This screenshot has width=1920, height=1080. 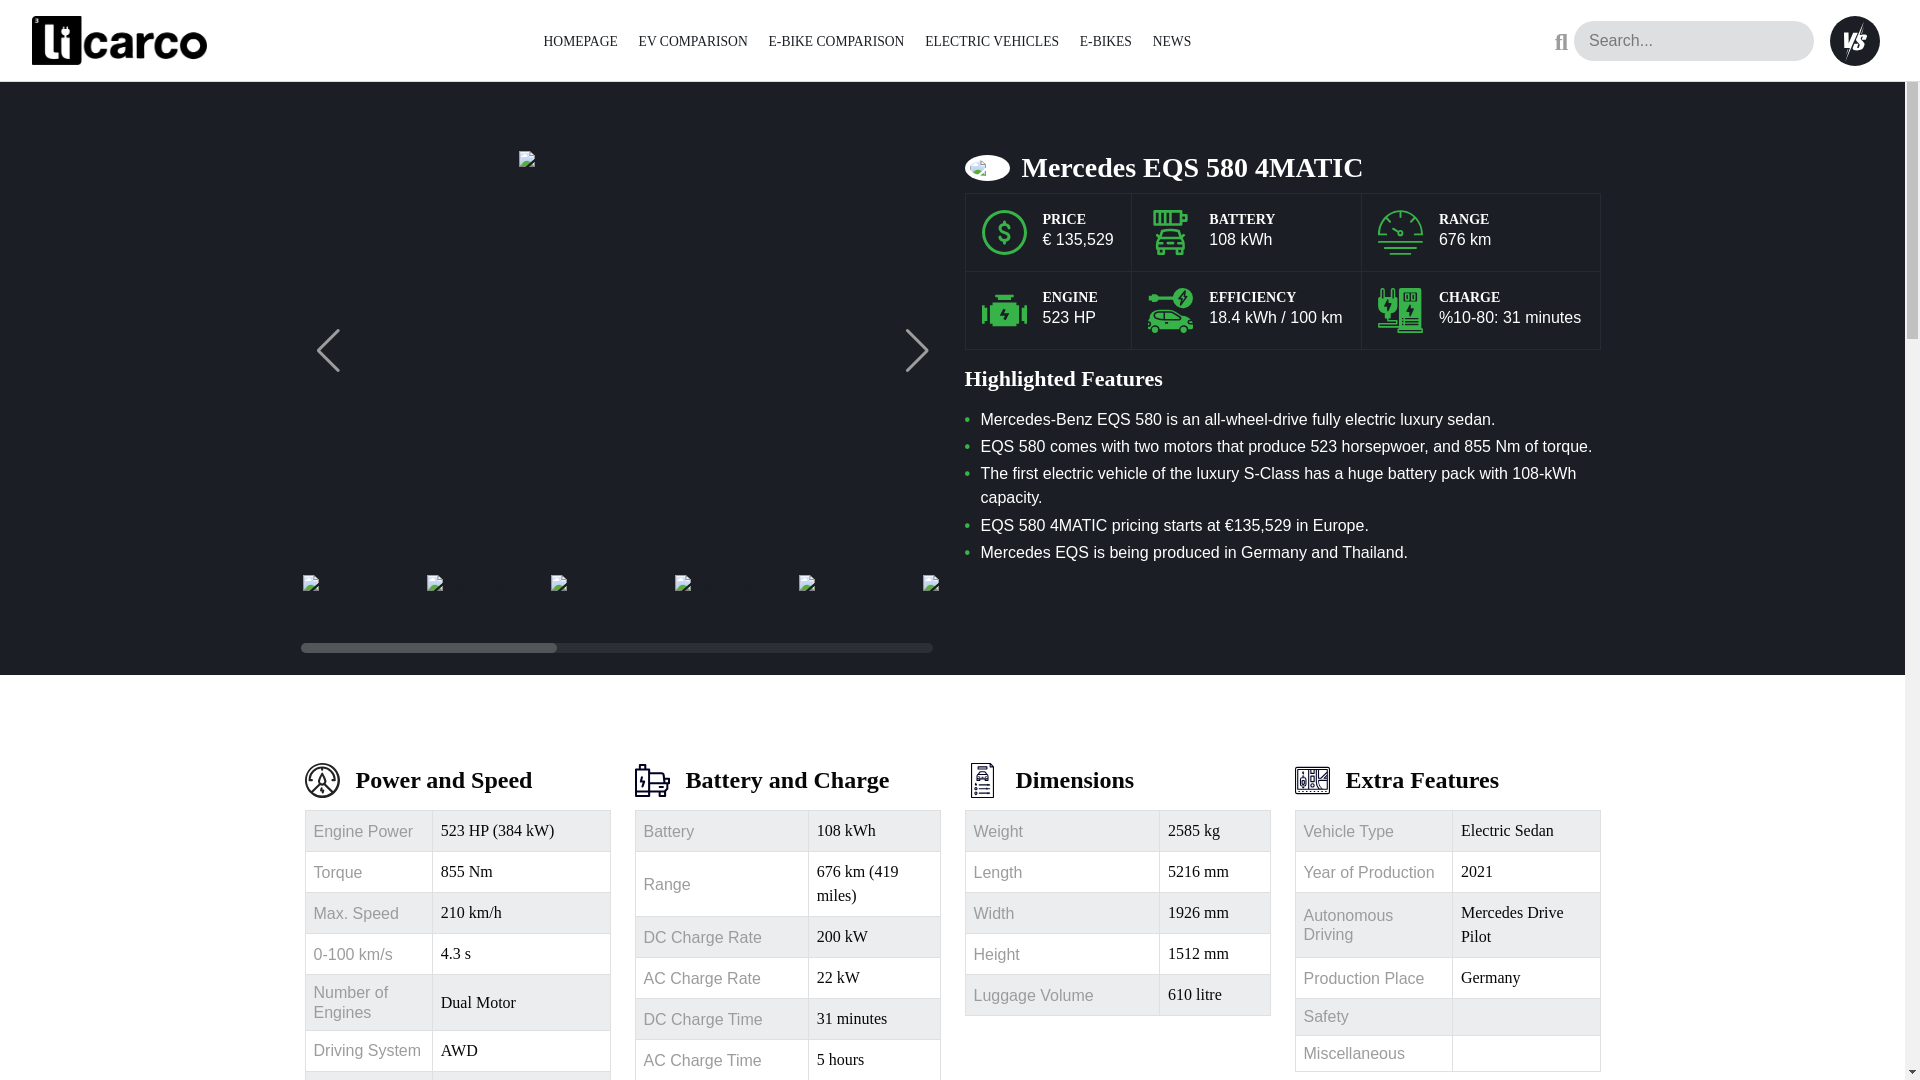 I want to click on mercedes-eqs-interior-glass-roof, so click(x=1096, y=604).